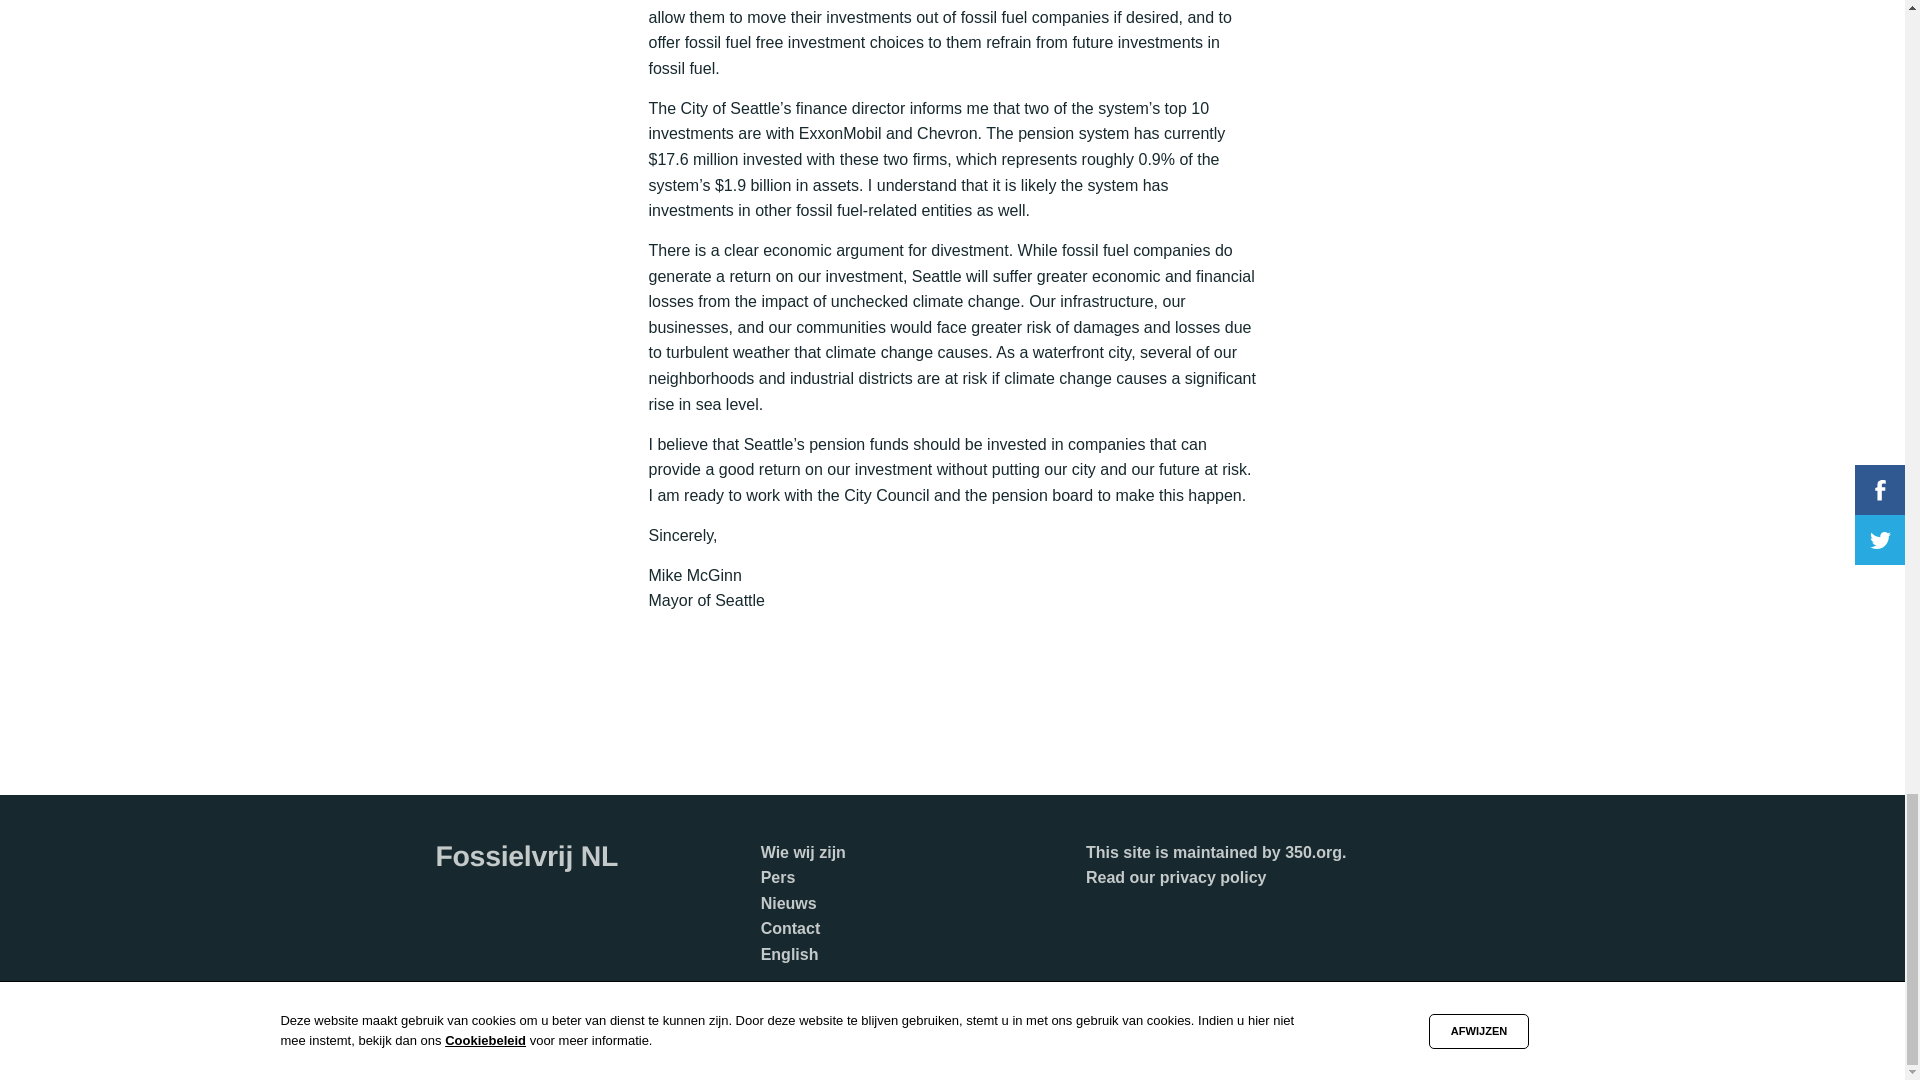 The width and height of the screenshot is (1920, 1080). Describe the element at coordinates (803, 851) in the screenshot. I see `Wie wij zijn` at that location.